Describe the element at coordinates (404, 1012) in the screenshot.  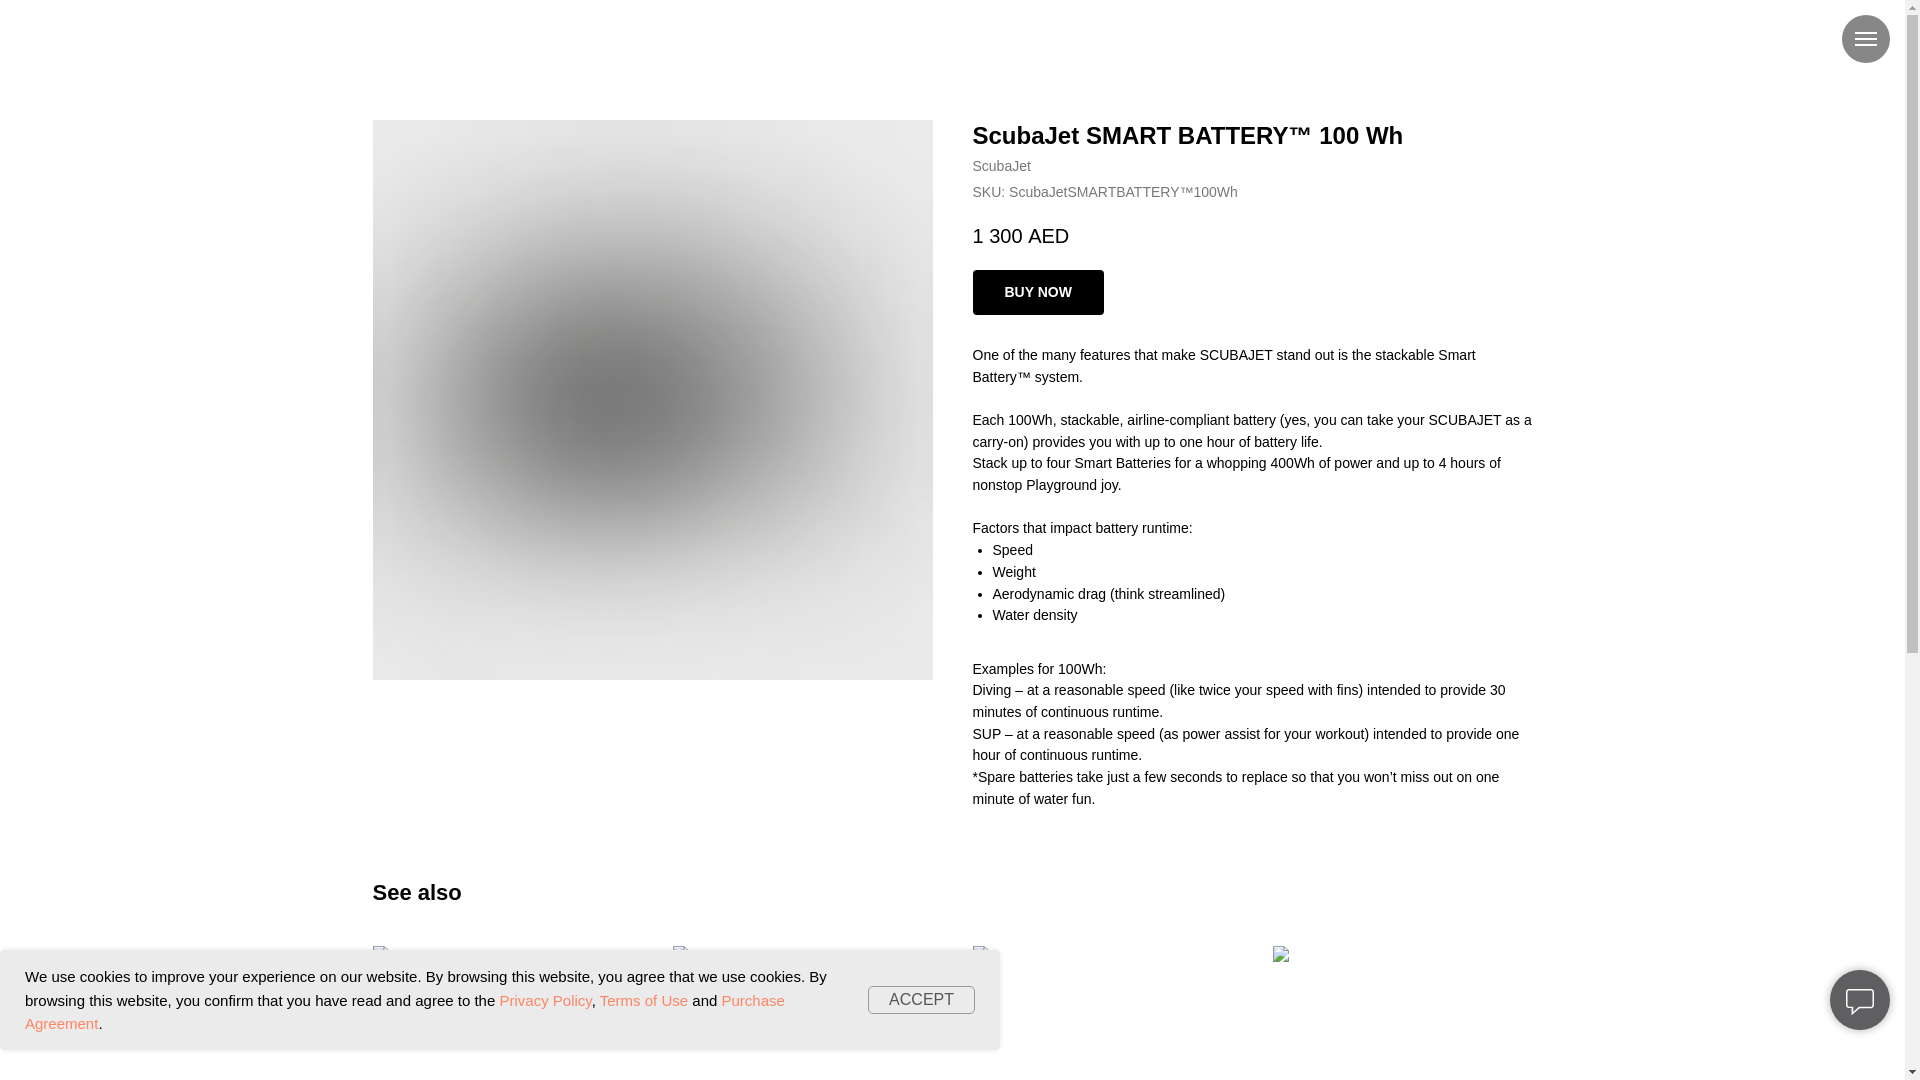
I see `Purchase Agreement` at that location.